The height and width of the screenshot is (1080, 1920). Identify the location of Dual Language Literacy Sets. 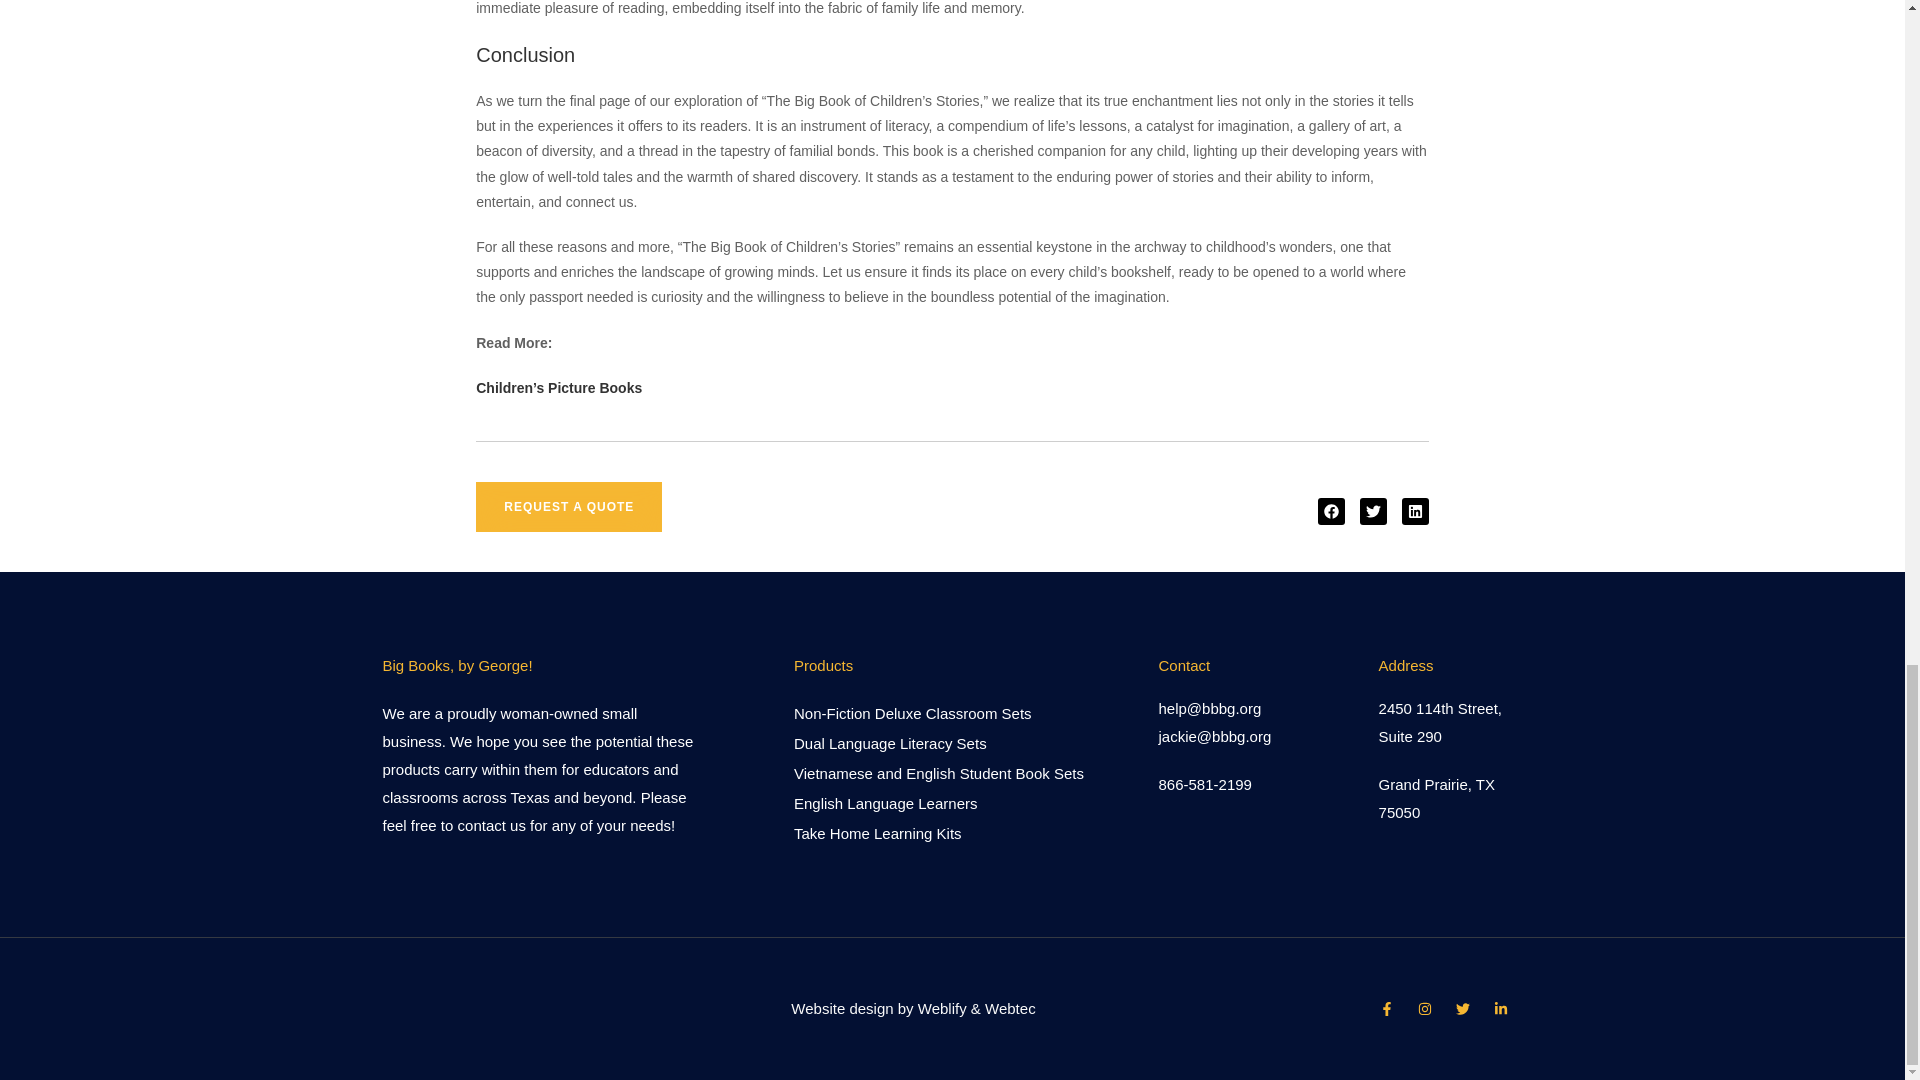
(939, 744).